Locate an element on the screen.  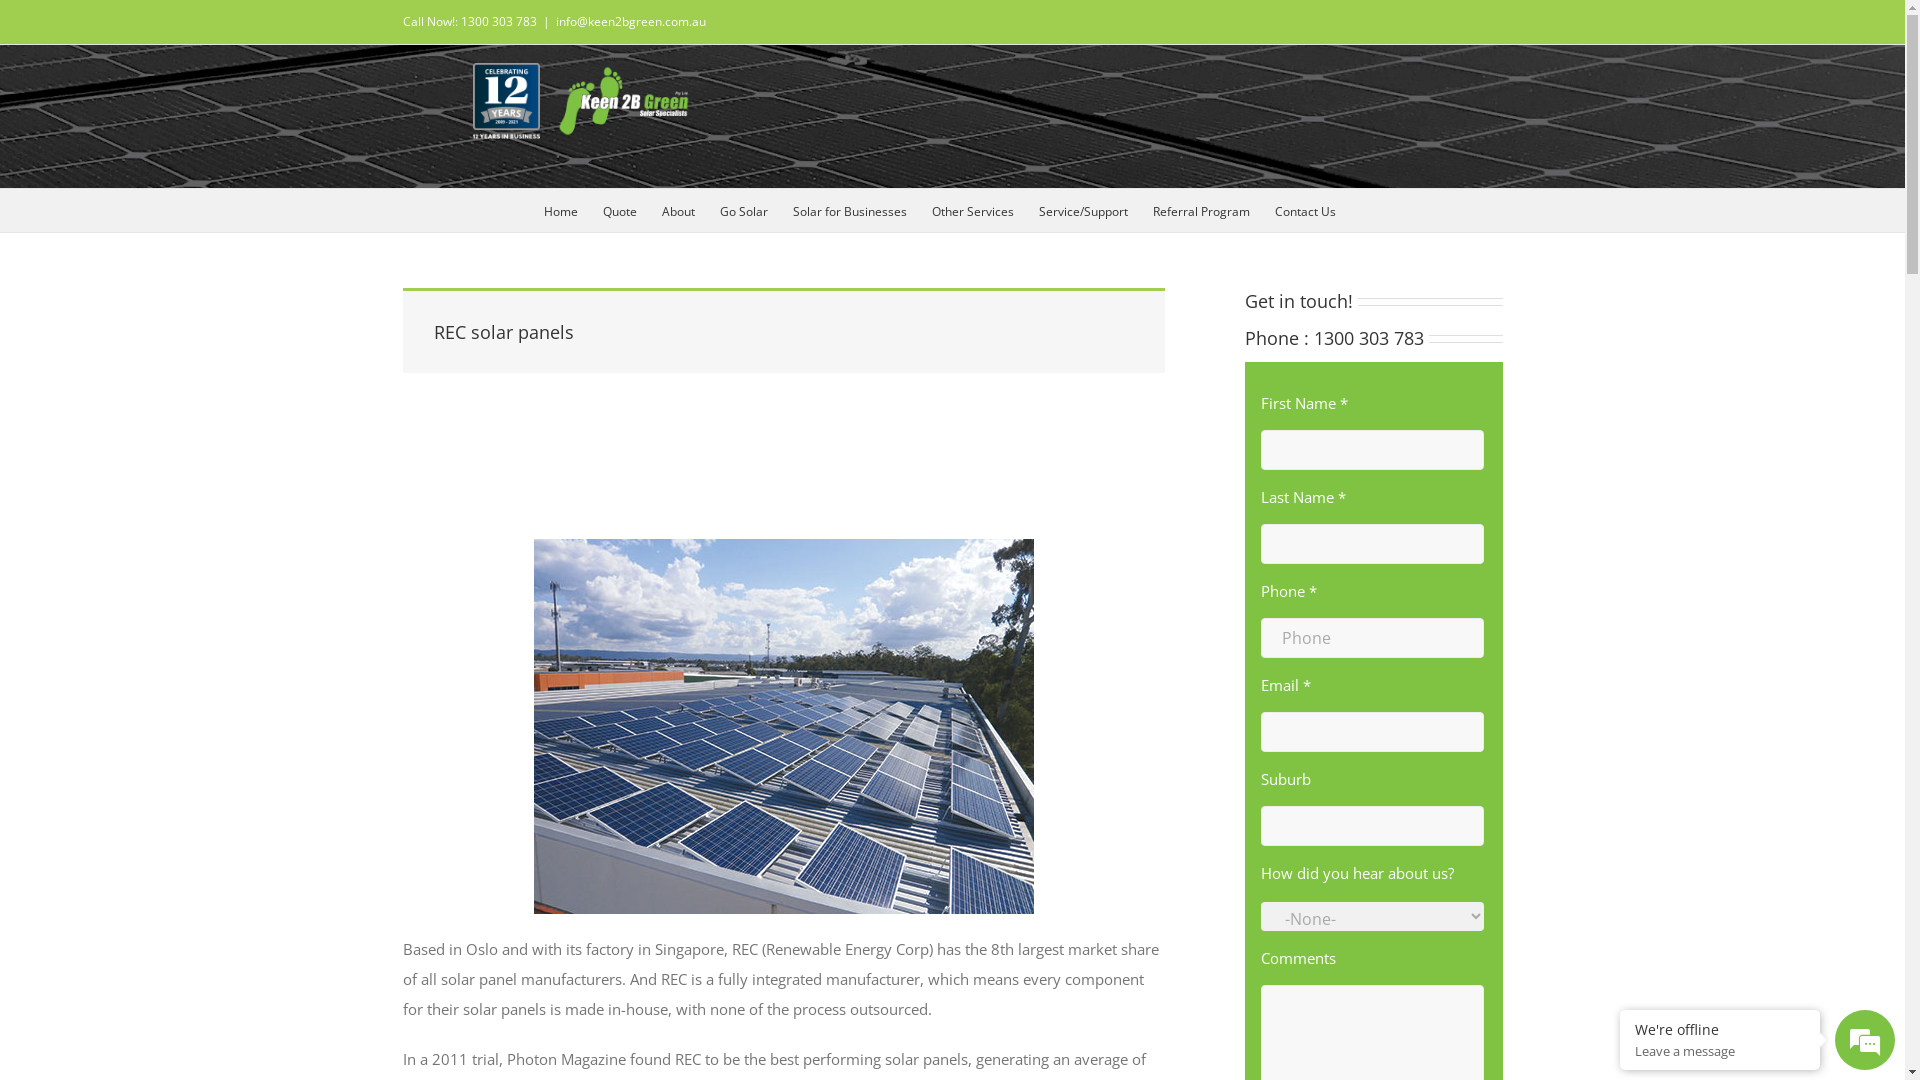
Go Solar is located at coordinates (744, 210).